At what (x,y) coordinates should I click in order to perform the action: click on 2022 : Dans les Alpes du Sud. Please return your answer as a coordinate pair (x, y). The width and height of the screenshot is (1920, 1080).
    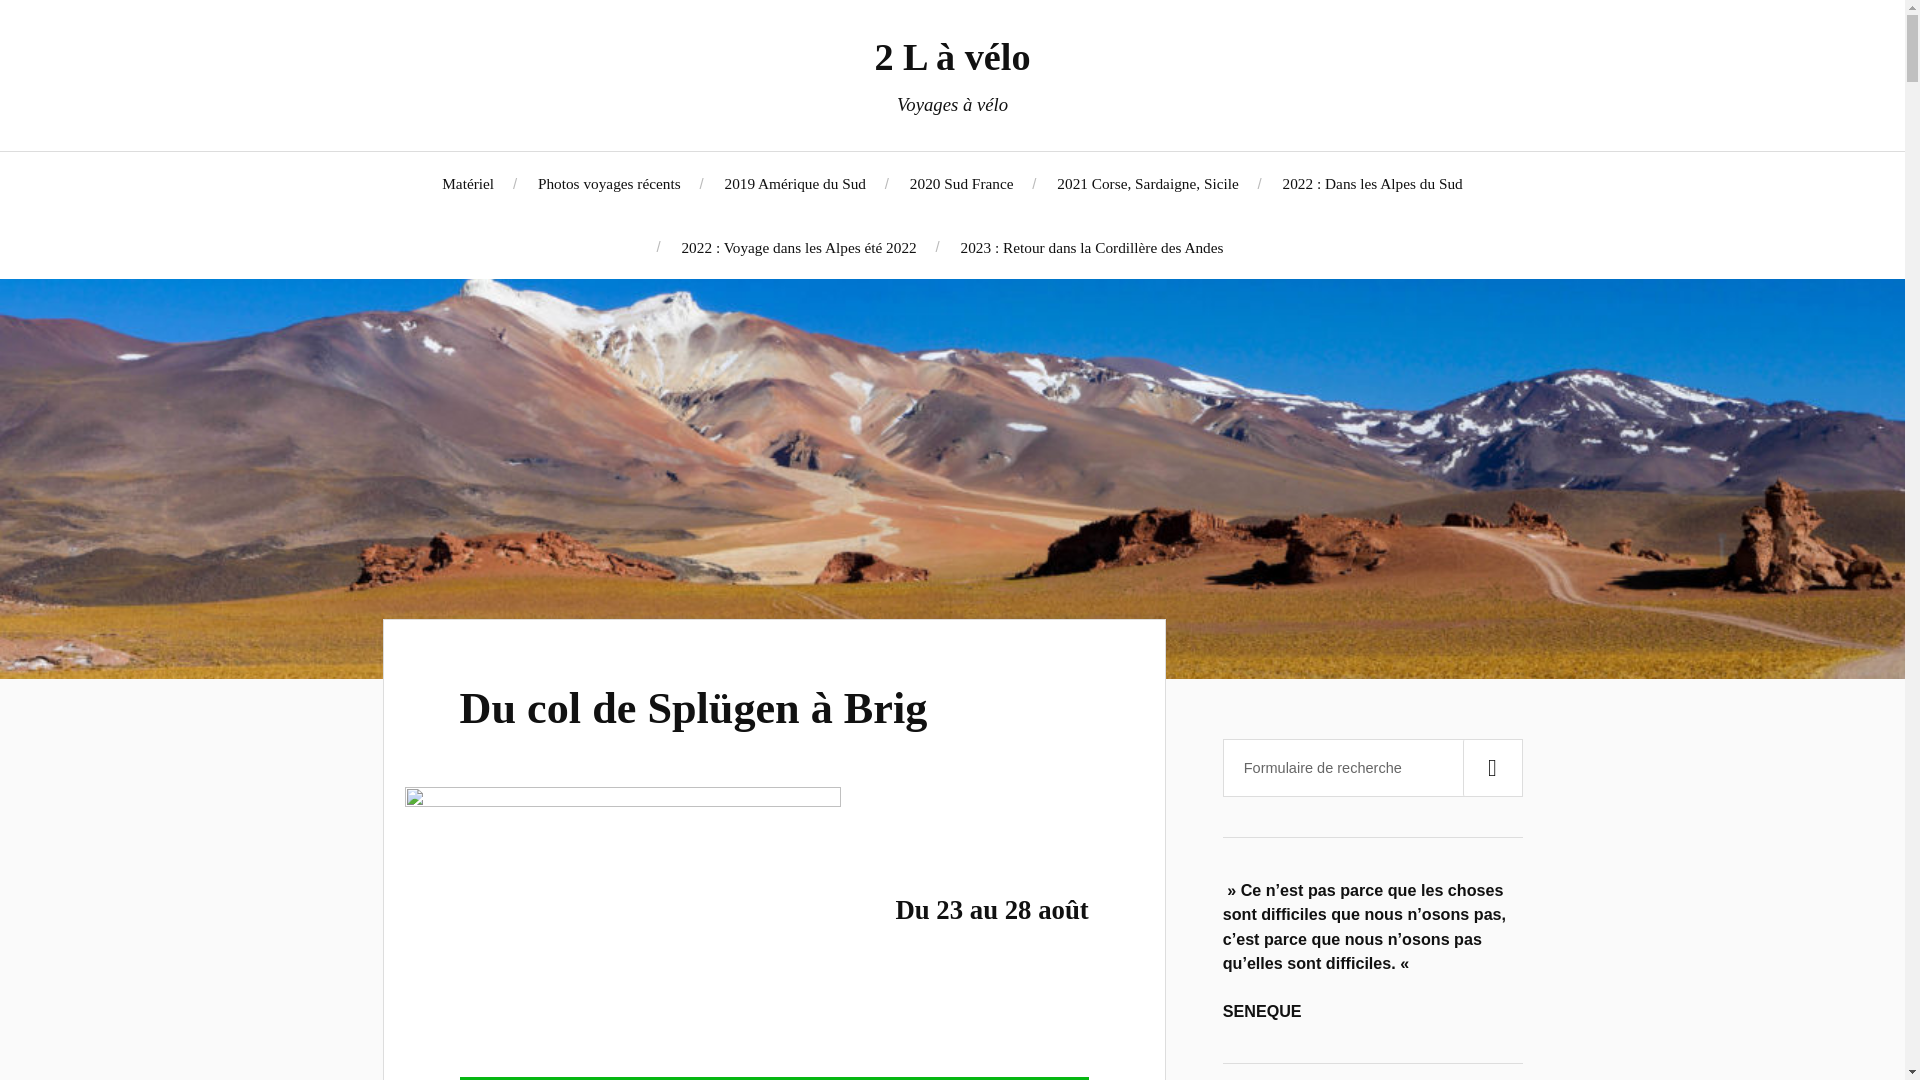
    Looking at the image, I should click on (1373, 184).